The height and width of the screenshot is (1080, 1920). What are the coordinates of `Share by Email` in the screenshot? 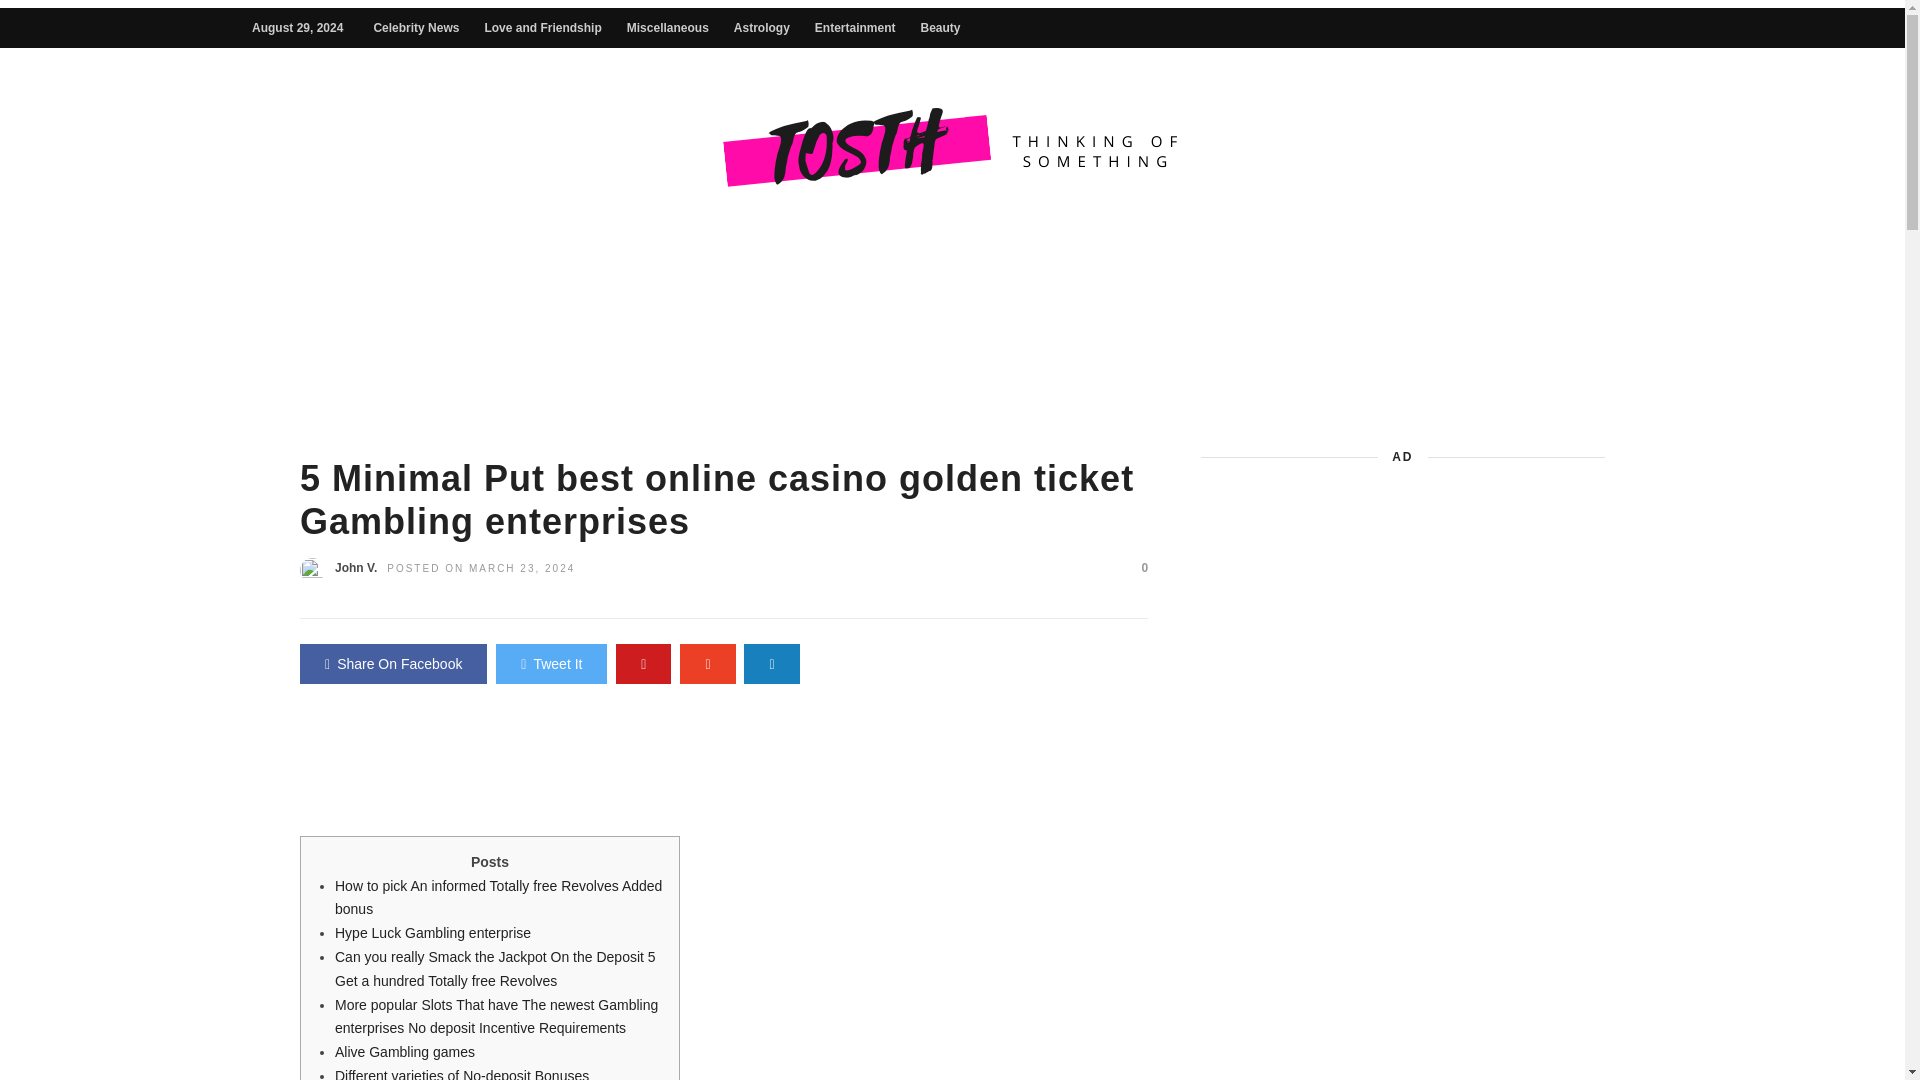 It's located at (771, 663).